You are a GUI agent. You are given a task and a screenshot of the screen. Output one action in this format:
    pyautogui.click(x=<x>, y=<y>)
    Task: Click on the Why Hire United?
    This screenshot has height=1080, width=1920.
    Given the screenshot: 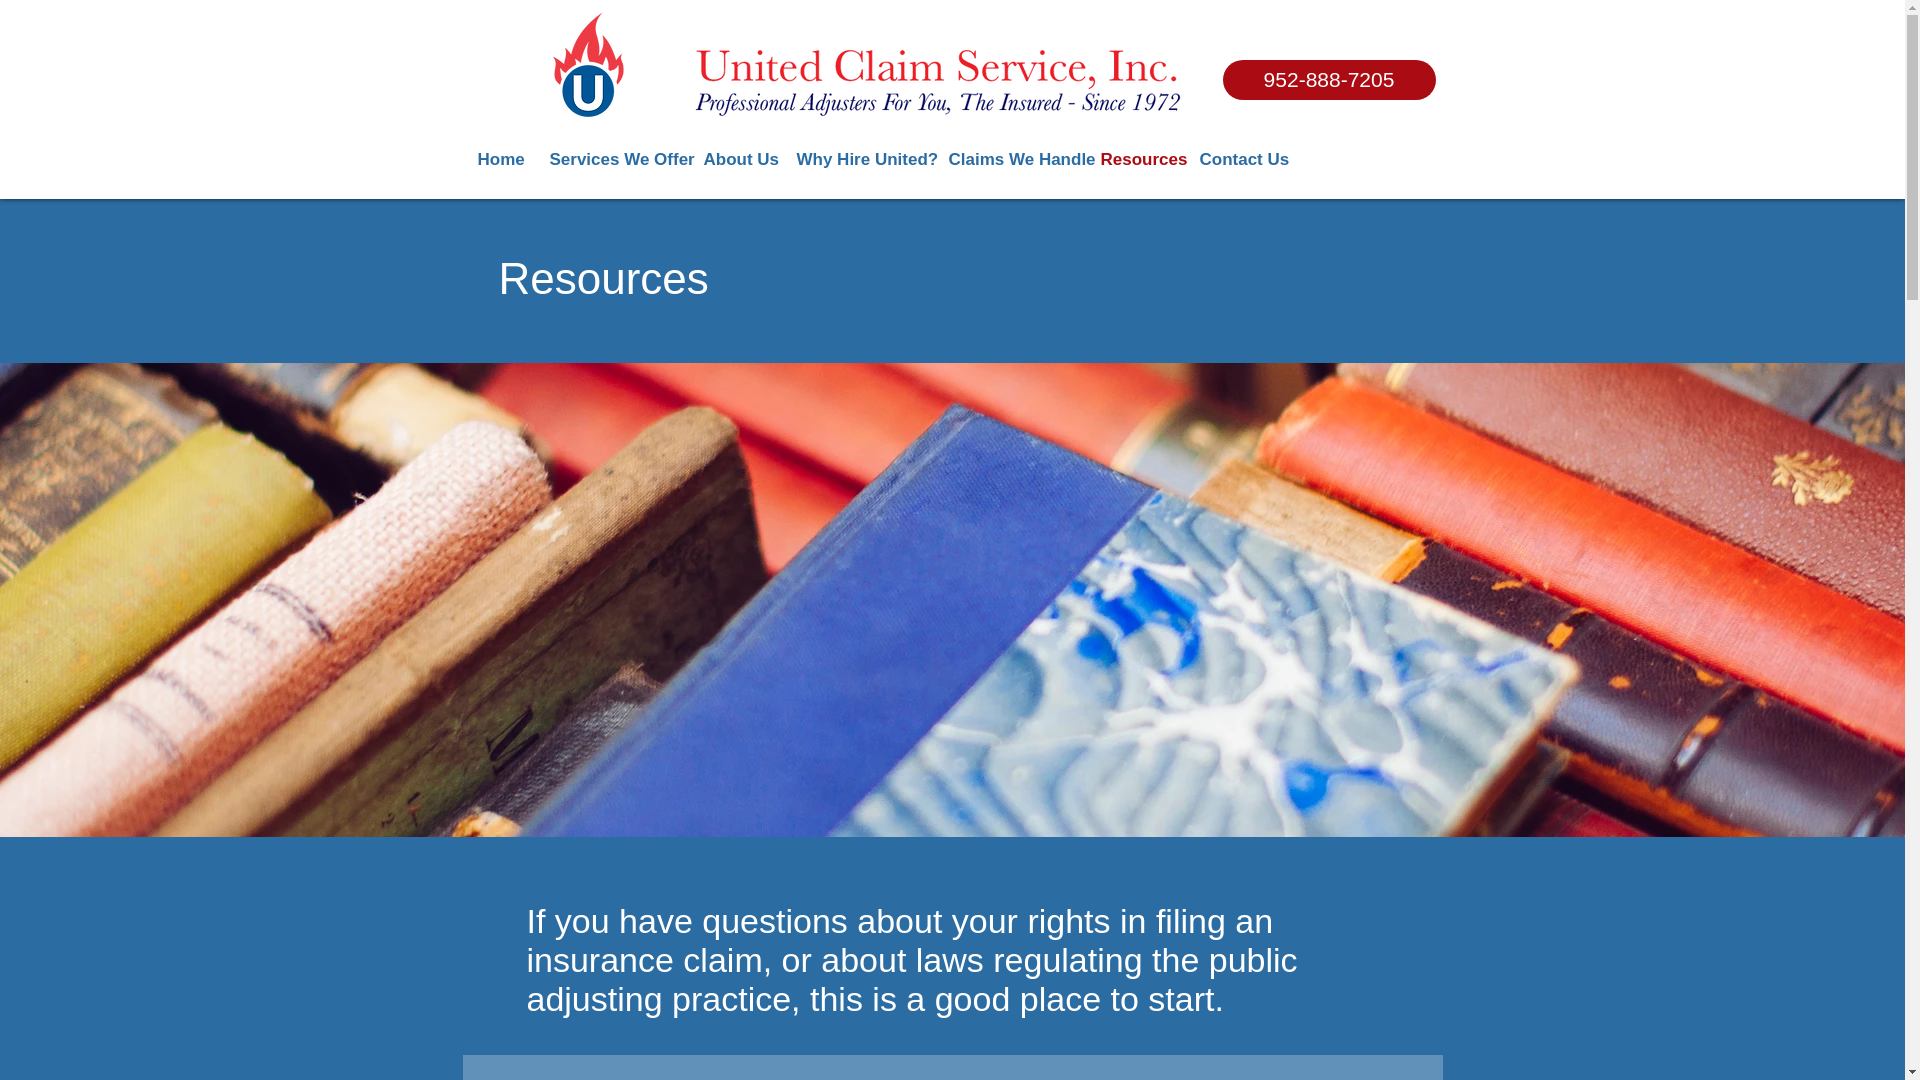 What is the action you would take?
    pyautogui.click(x=857, y=160)
    